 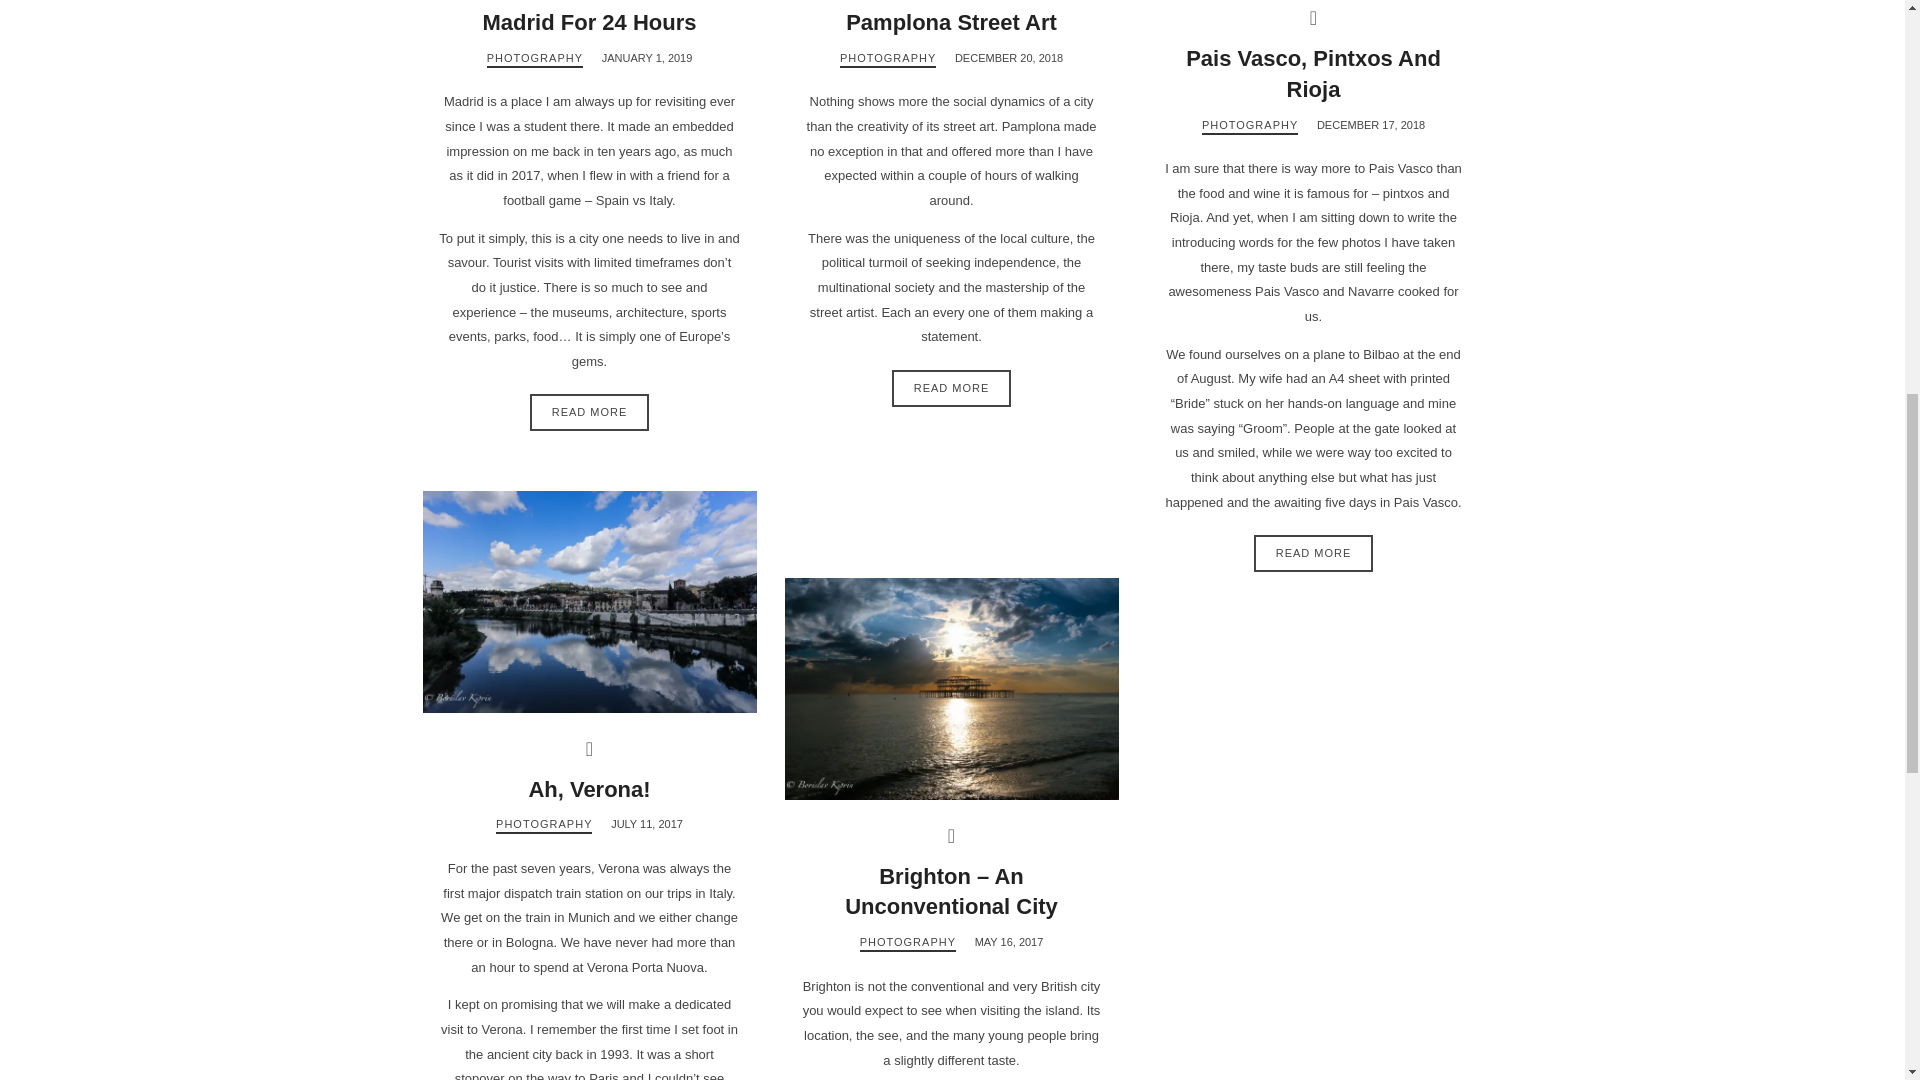 I want to click on Pamplona Street Art, so click(x=952, y=22).